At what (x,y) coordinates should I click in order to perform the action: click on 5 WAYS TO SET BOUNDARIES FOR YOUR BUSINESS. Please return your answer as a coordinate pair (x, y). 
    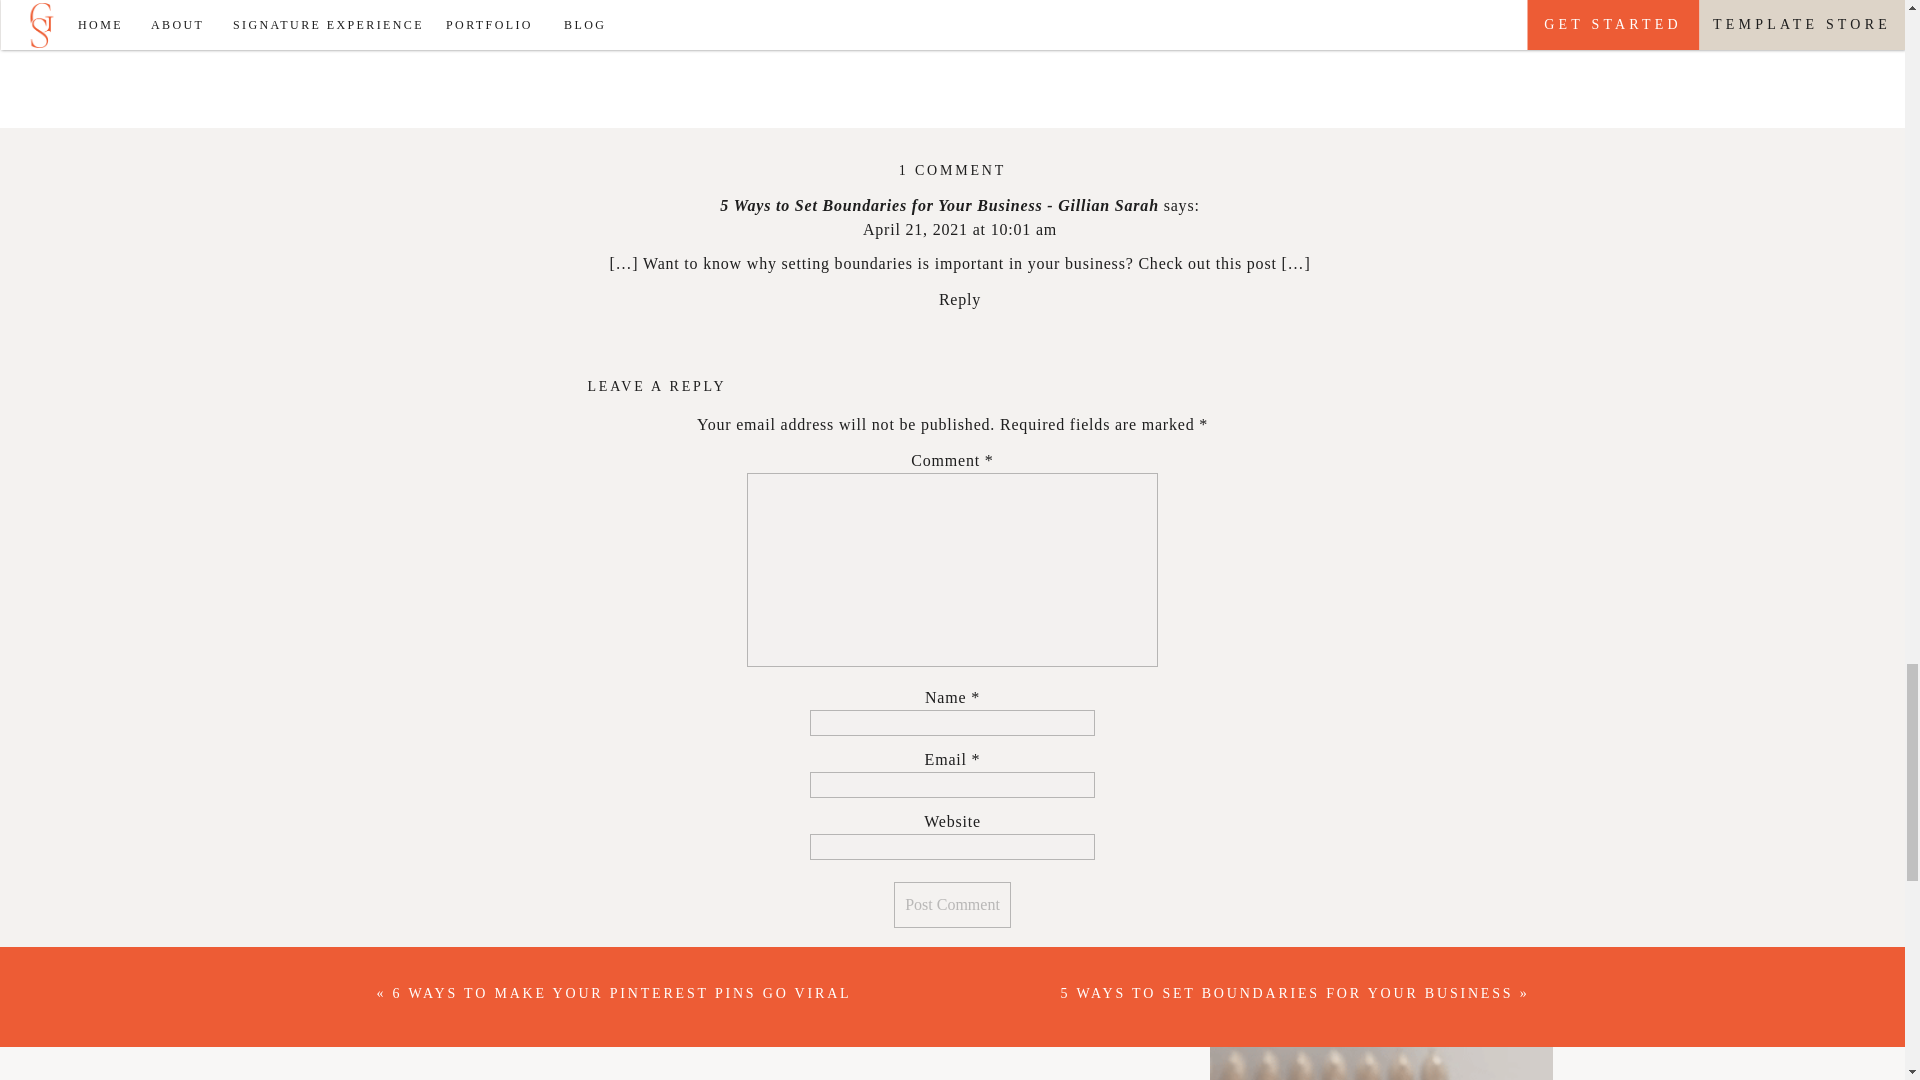
    Looking at the image, I should click on (1288, 994).